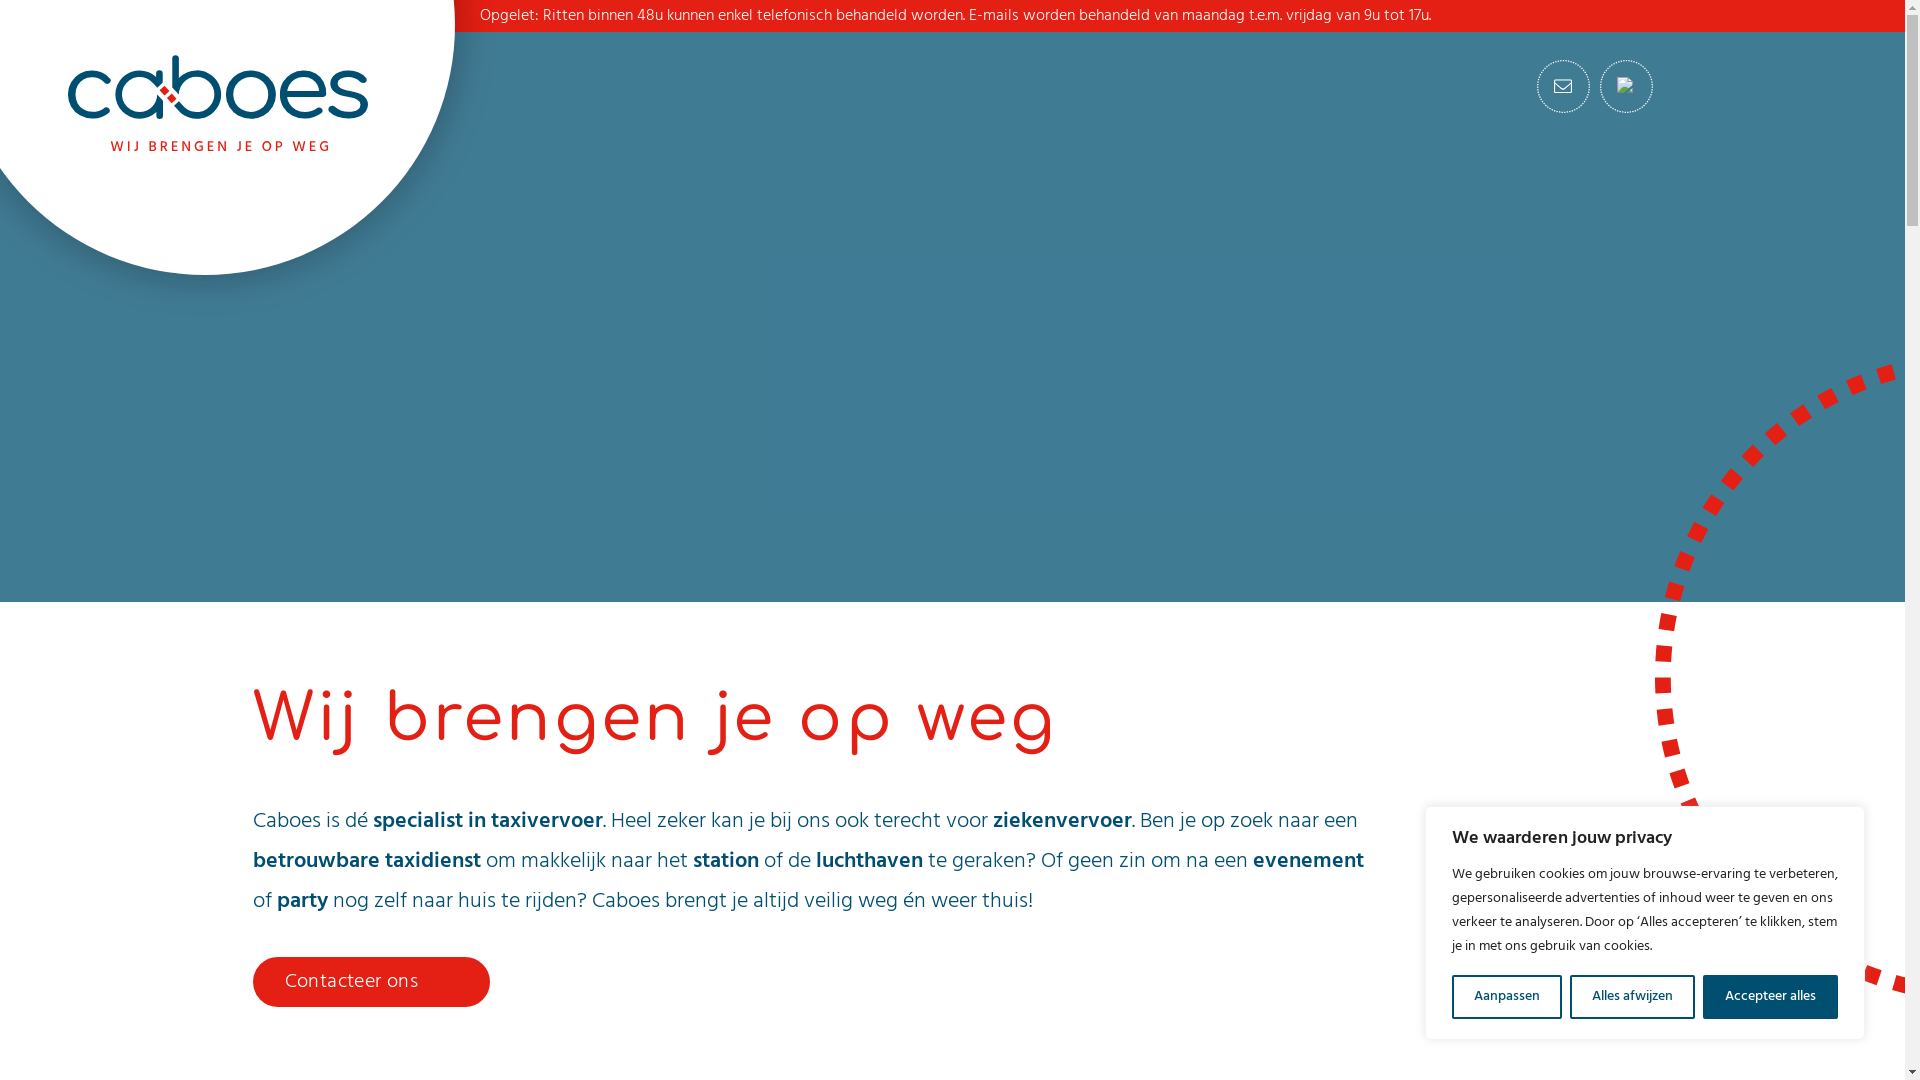 The image size is (1920, 1080). What do you see at coordinates (1632, 997) in the screenshot?
I see `Alles afwijzen` at bounding box center [1632, 997].